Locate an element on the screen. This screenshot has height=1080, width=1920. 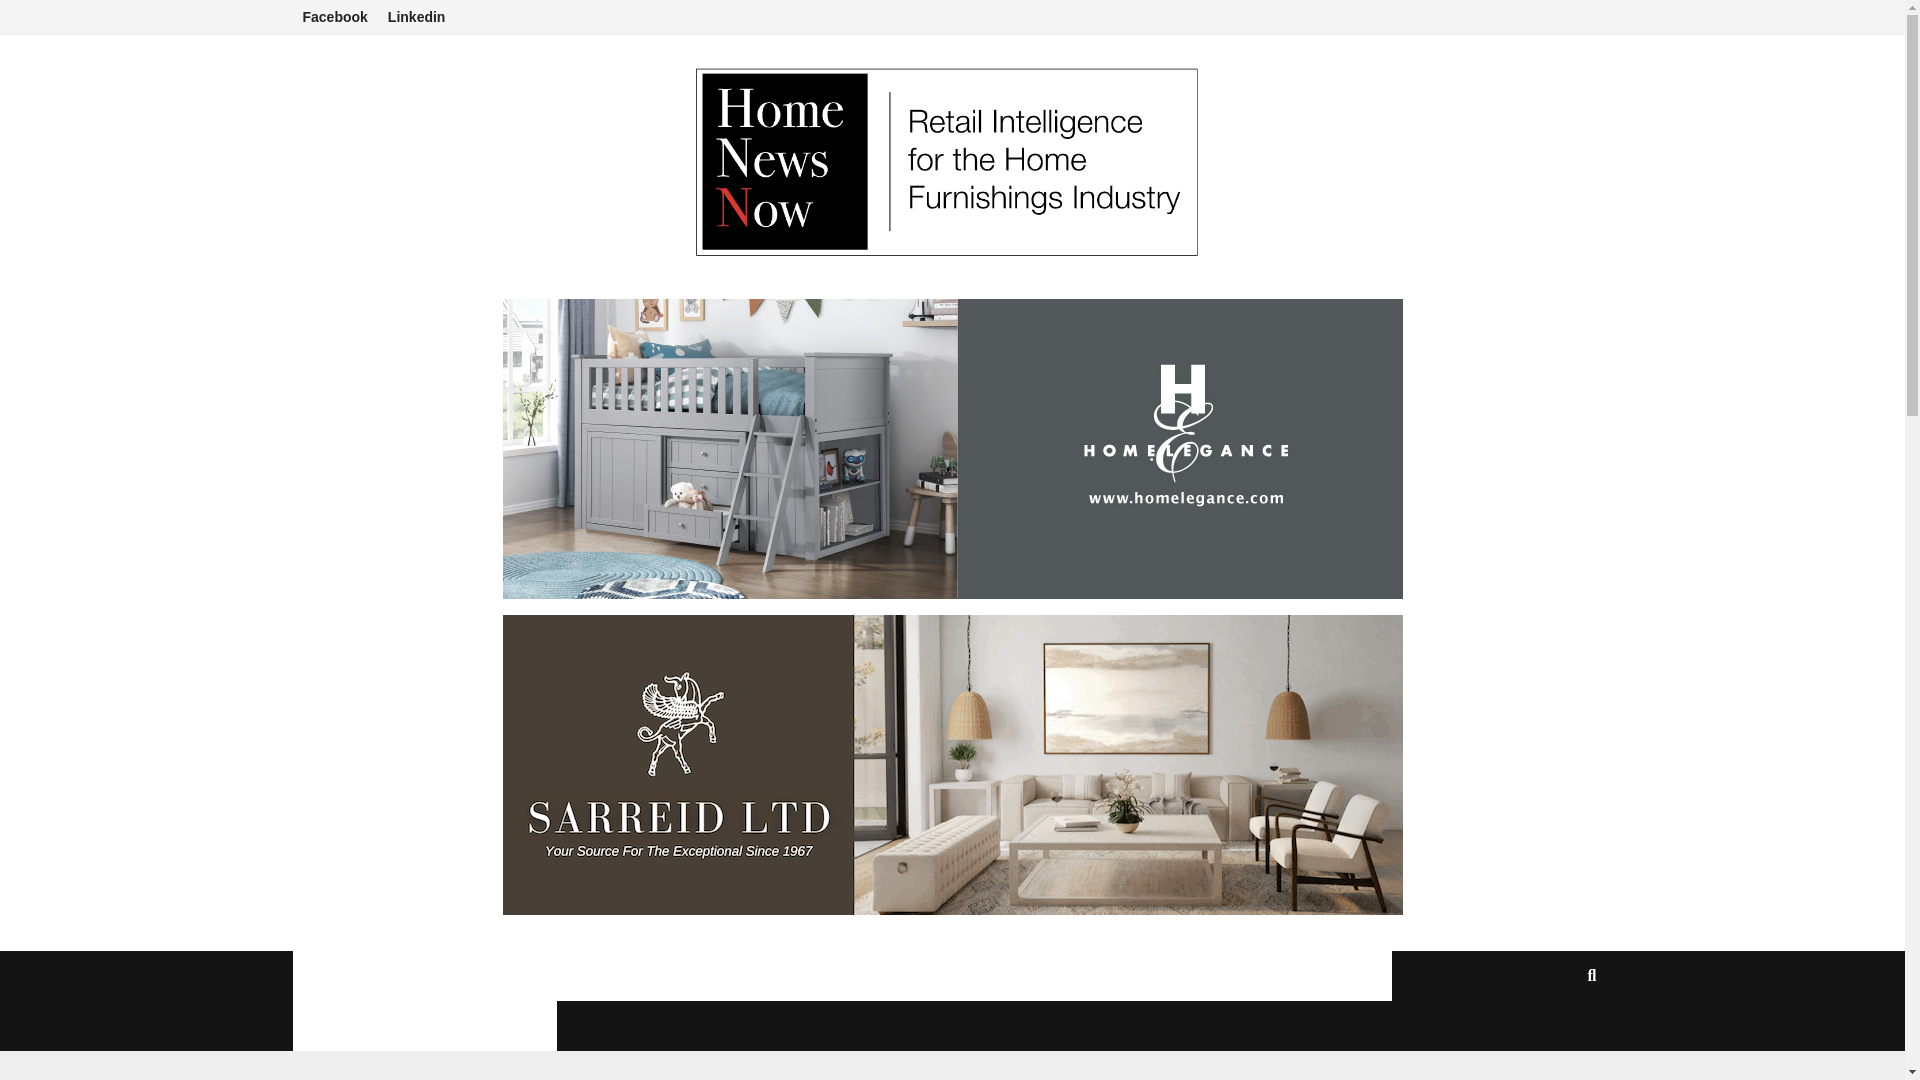
ABOUT US is located at coordinates (688, 976).